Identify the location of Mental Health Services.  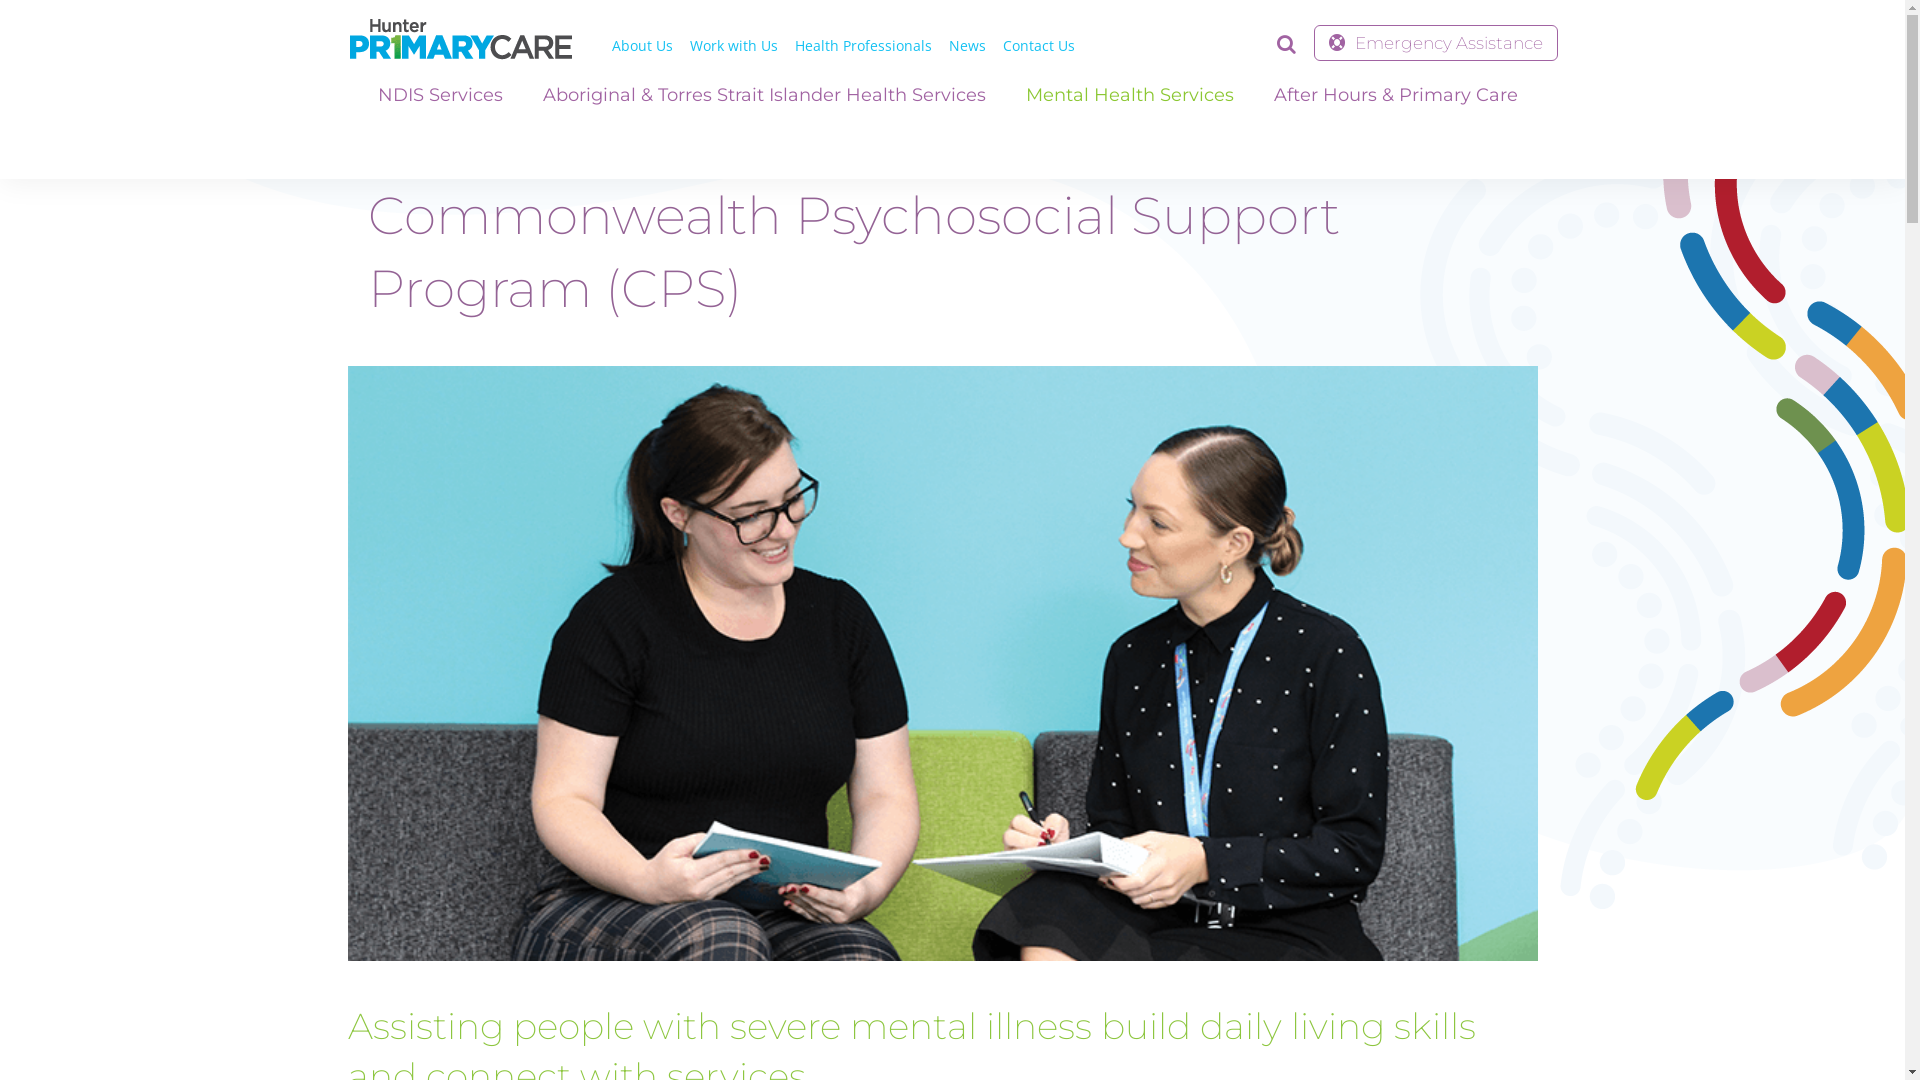
(1130, 95).